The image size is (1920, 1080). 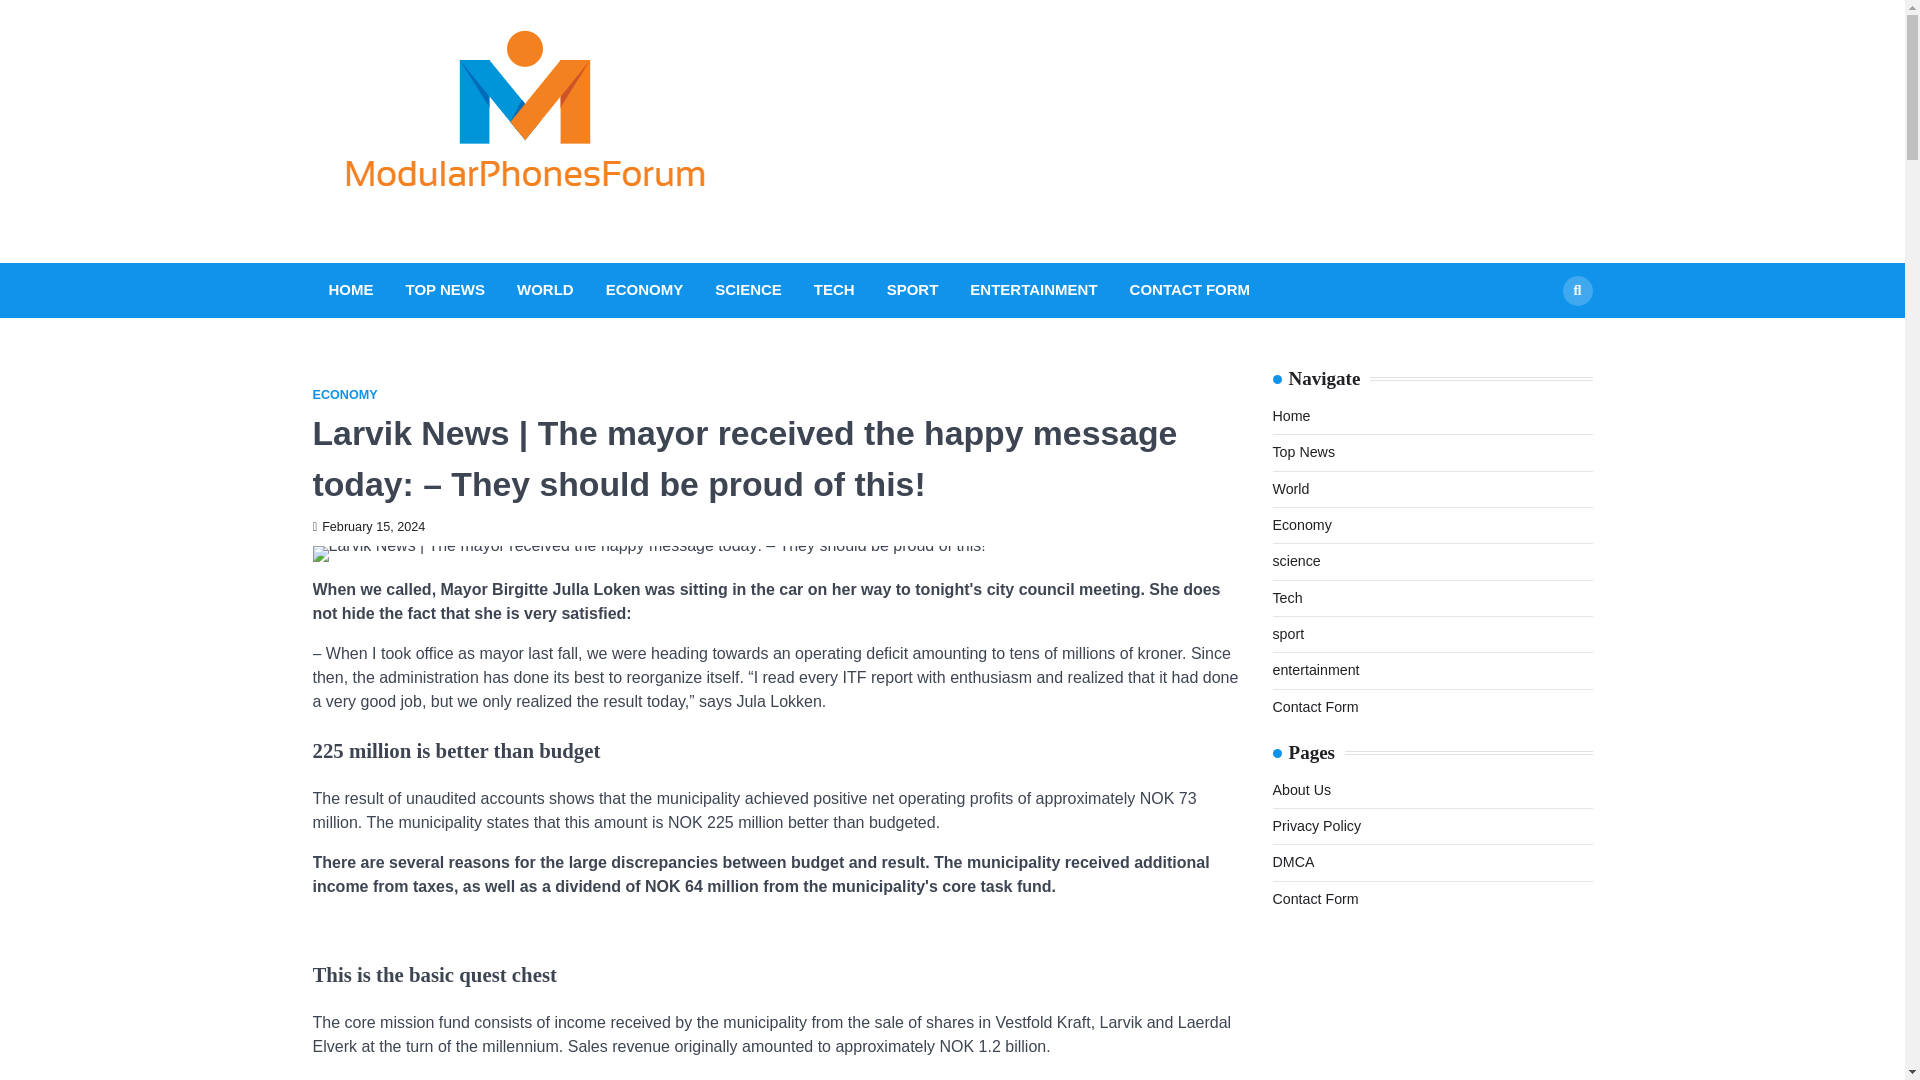 I want to click on DMCA, so click(x=1292, y=862).